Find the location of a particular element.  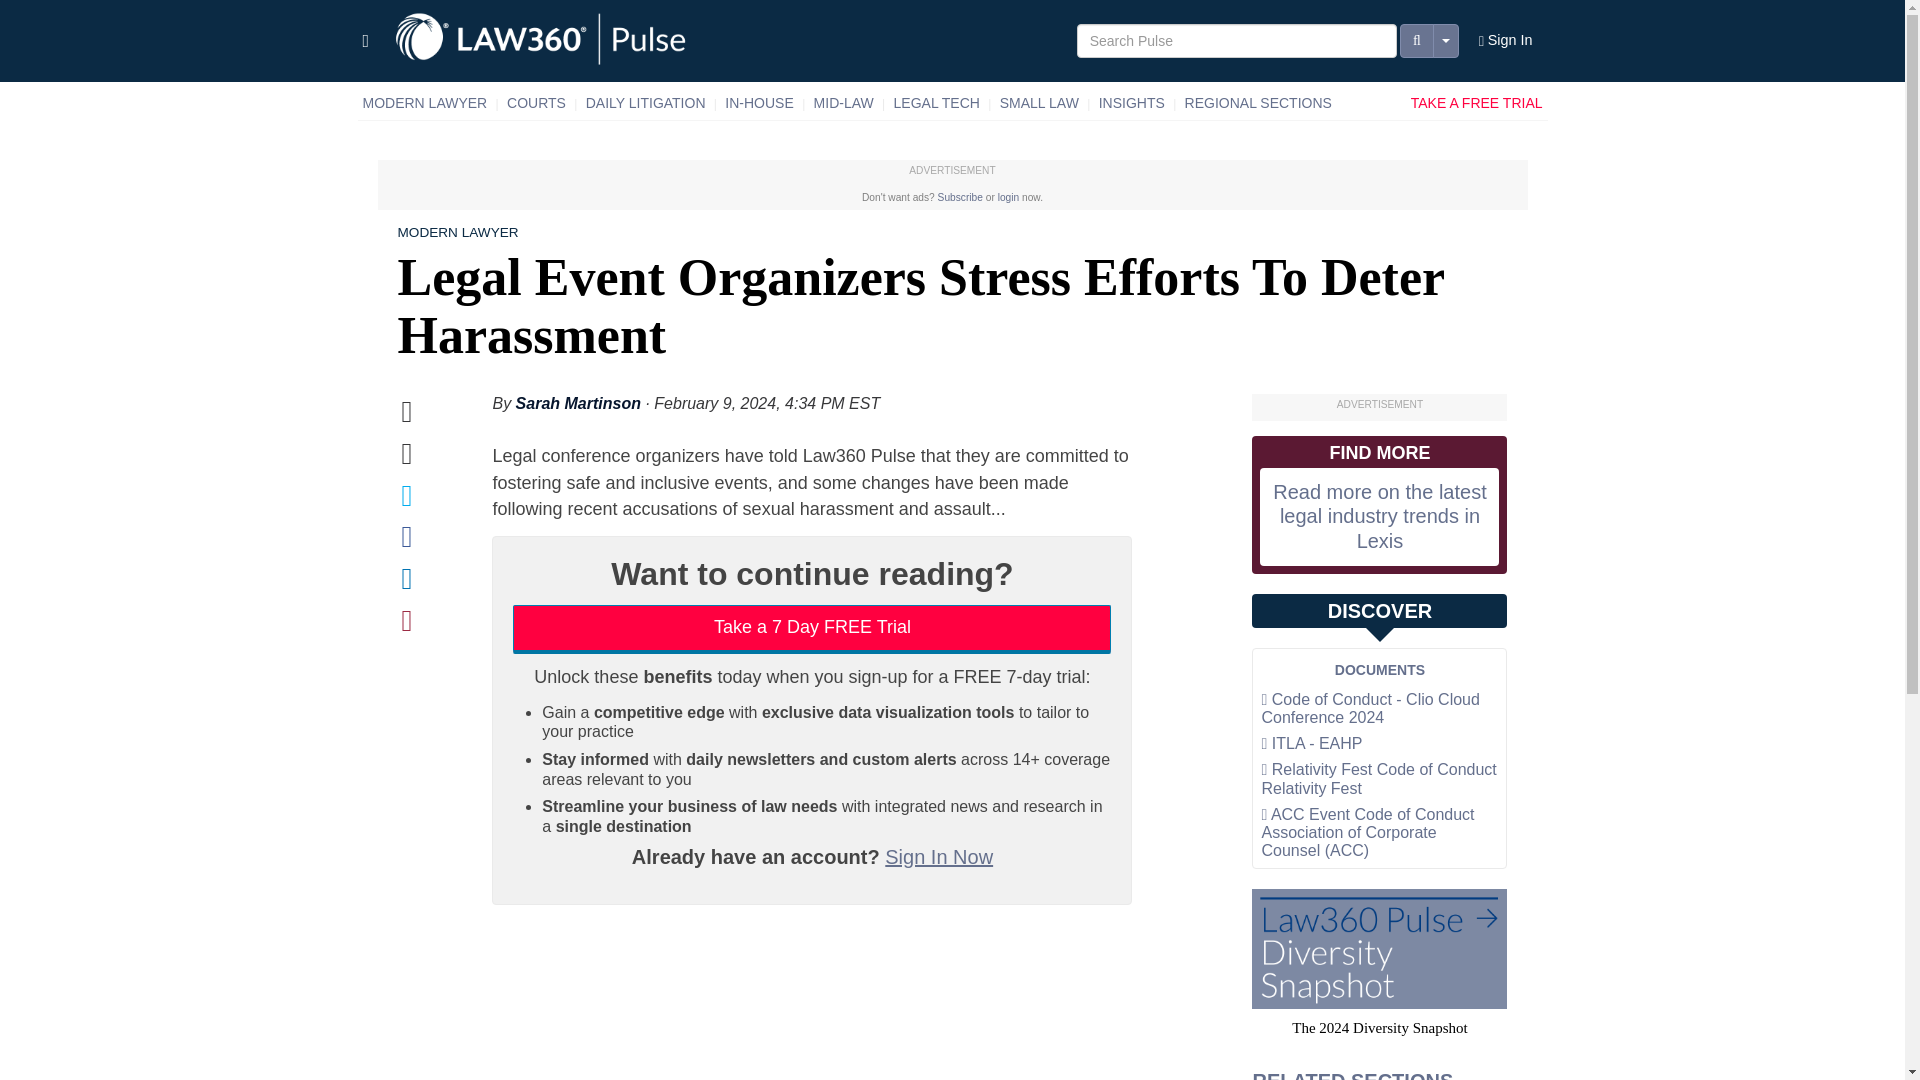

  Sign In is located at coordinates (1506, 41).